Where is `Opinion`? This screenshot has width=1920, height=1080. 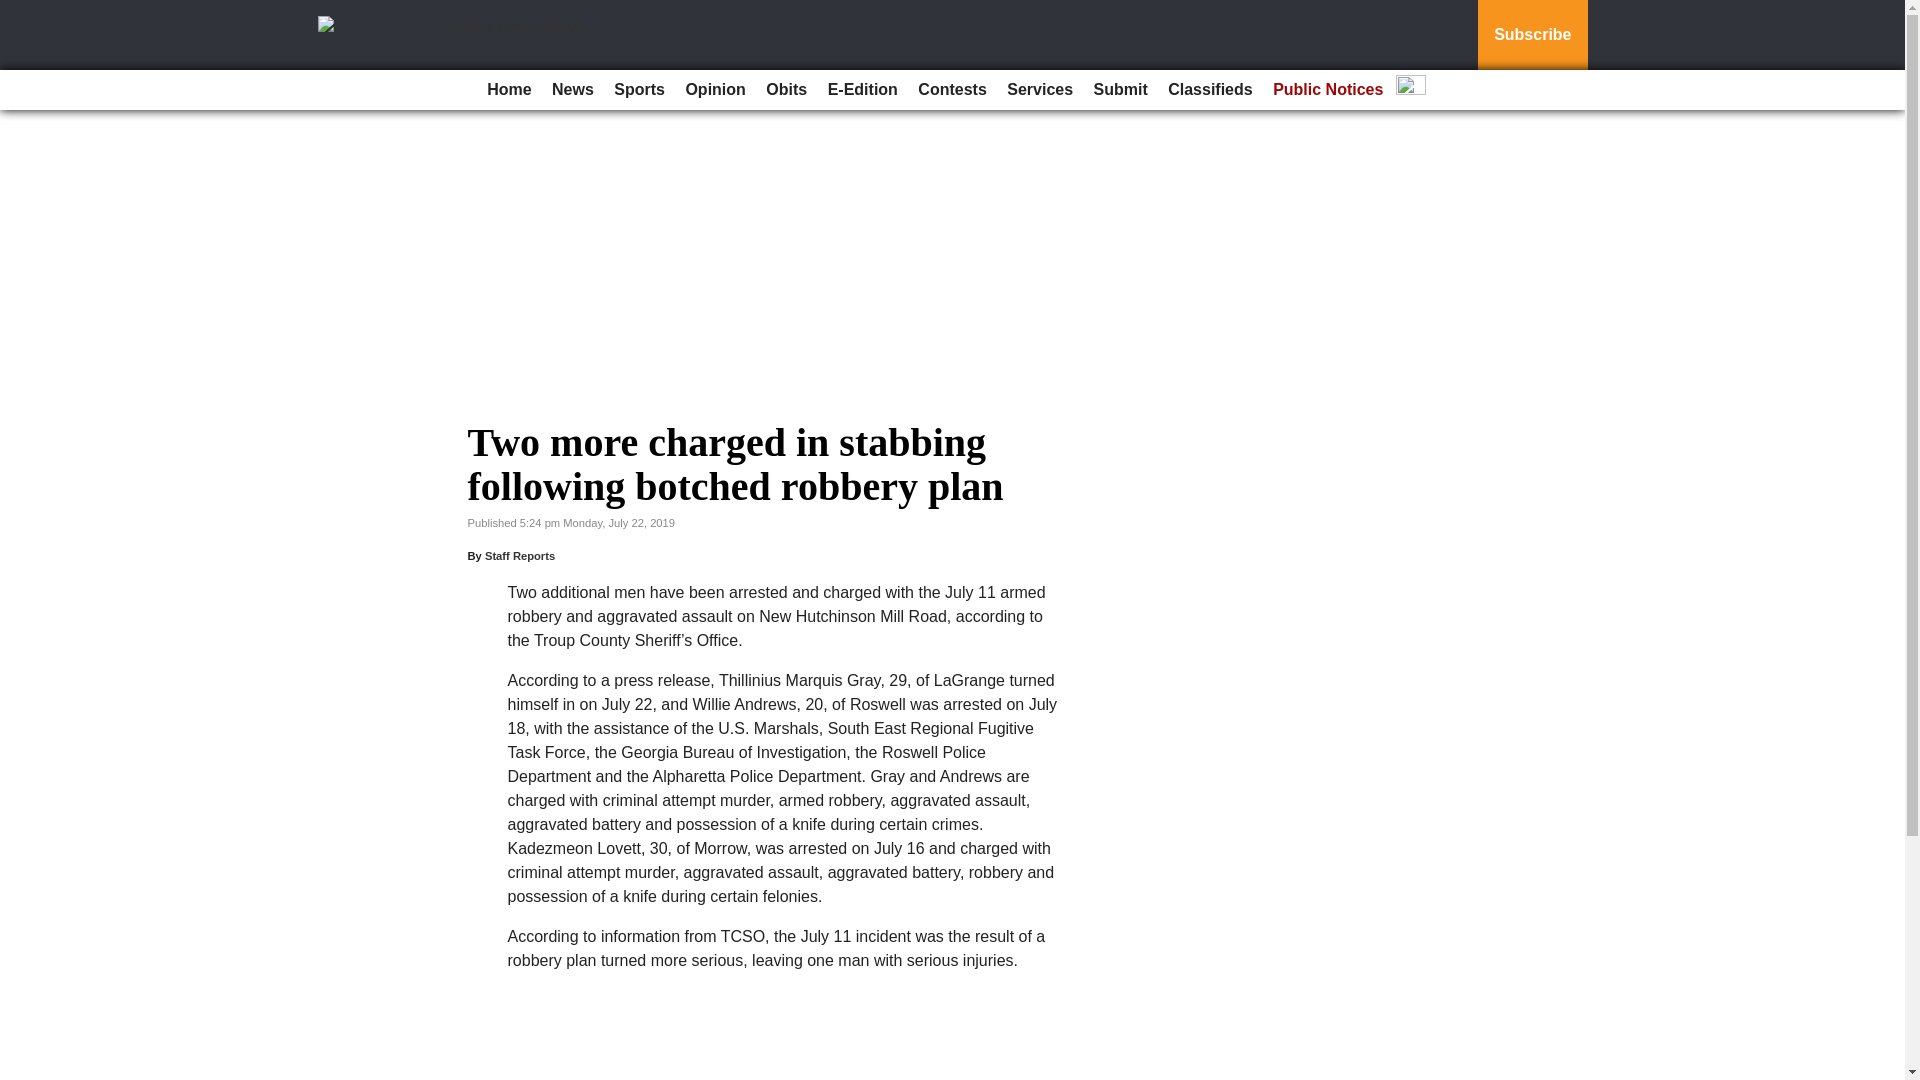 Opinion is located at coordinates (714, 90).